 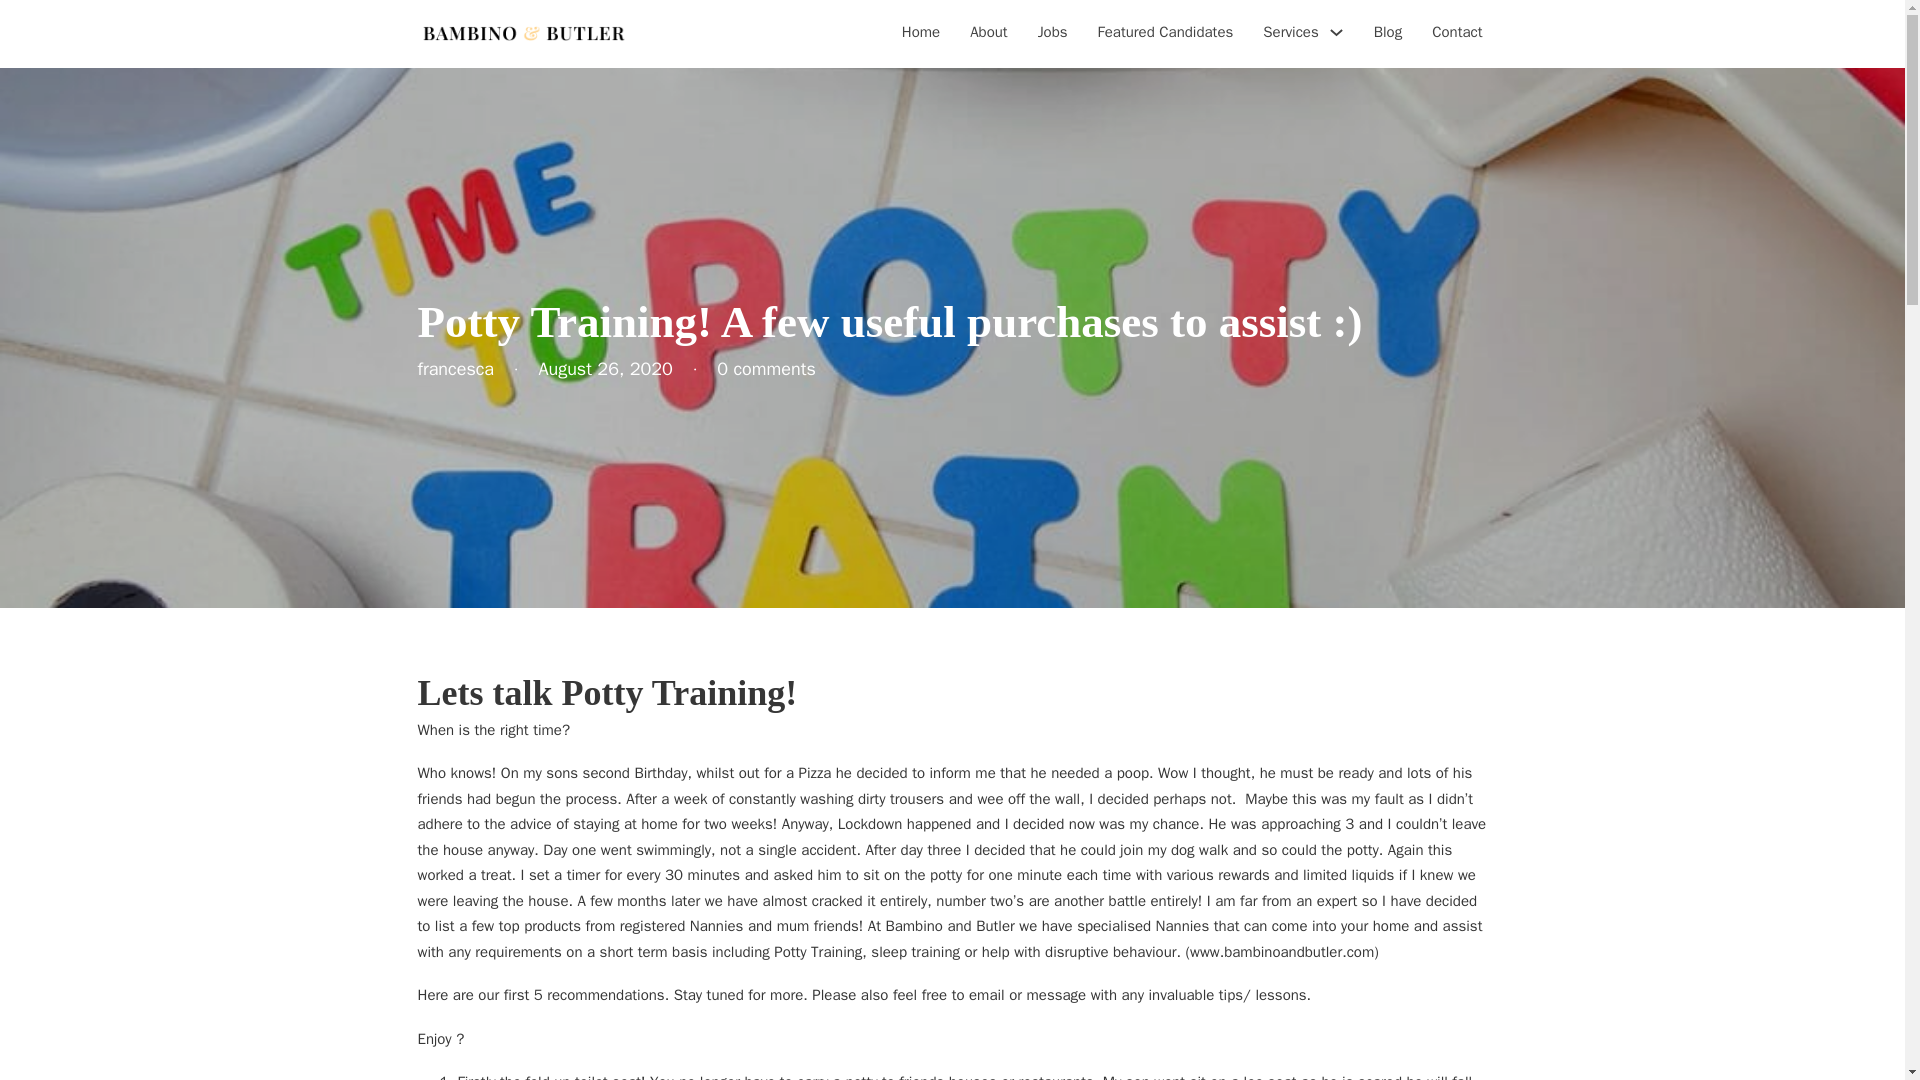 I want to click on www.bambinoandbutler.com, so click(x=1282, y=952).